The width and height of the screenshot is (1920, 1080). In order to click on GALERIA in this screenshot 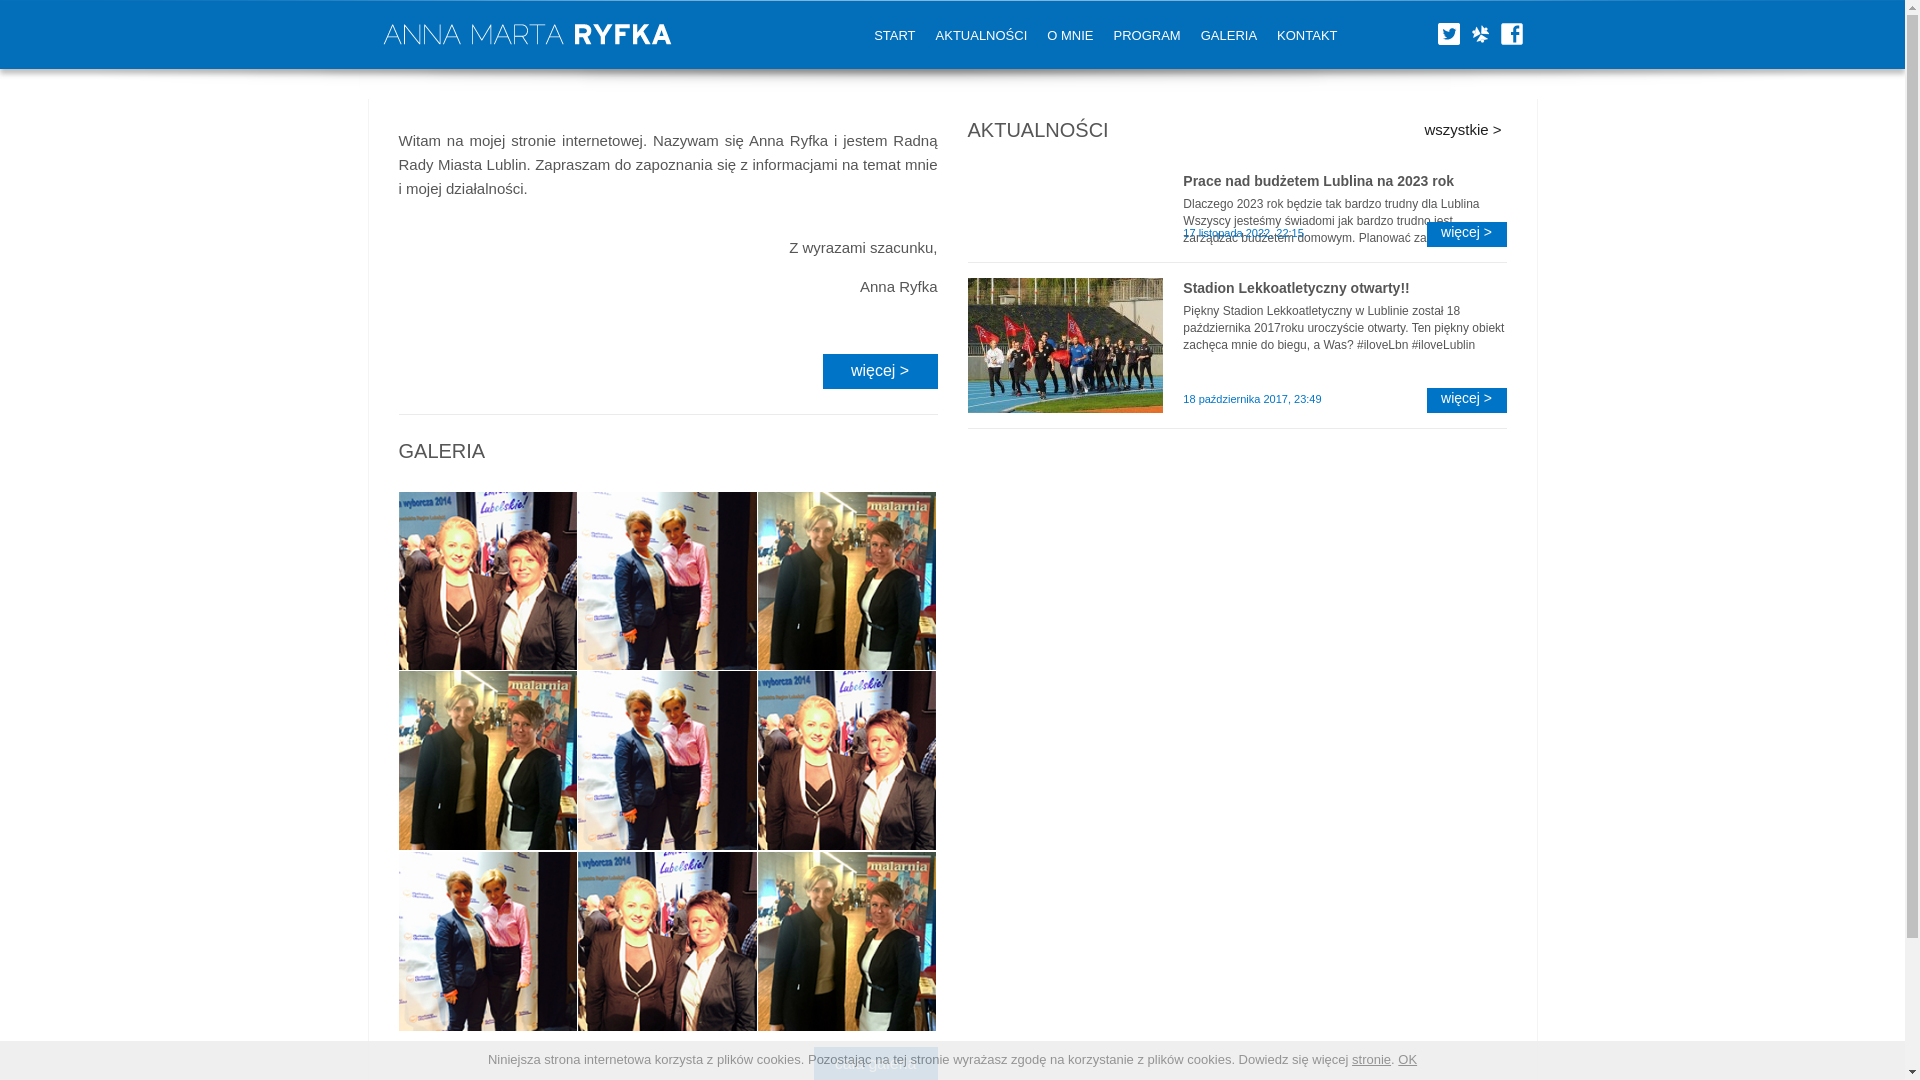, I will do `click(1228, 36)`.